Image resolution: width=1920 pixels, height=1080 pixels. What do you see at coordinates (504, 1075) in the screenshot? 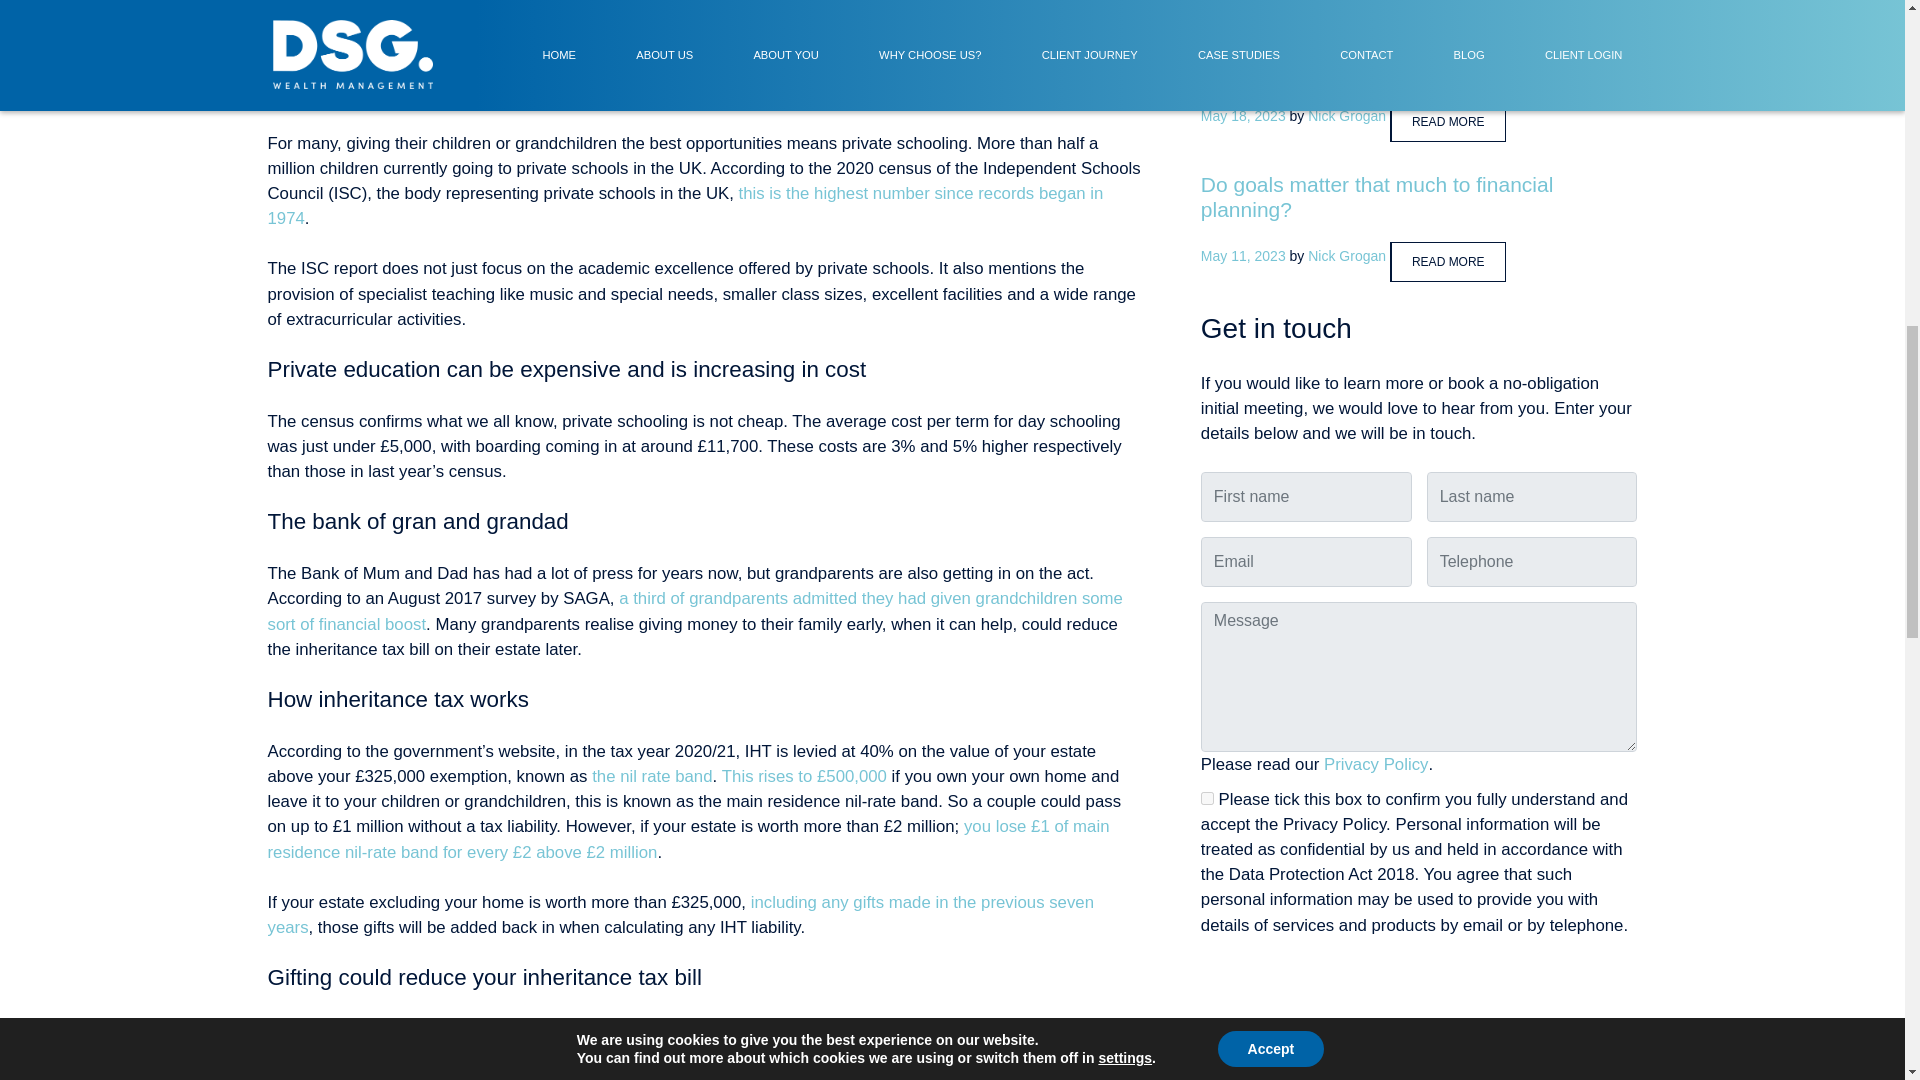
I see `relief` at bounding box center [504, 1075].